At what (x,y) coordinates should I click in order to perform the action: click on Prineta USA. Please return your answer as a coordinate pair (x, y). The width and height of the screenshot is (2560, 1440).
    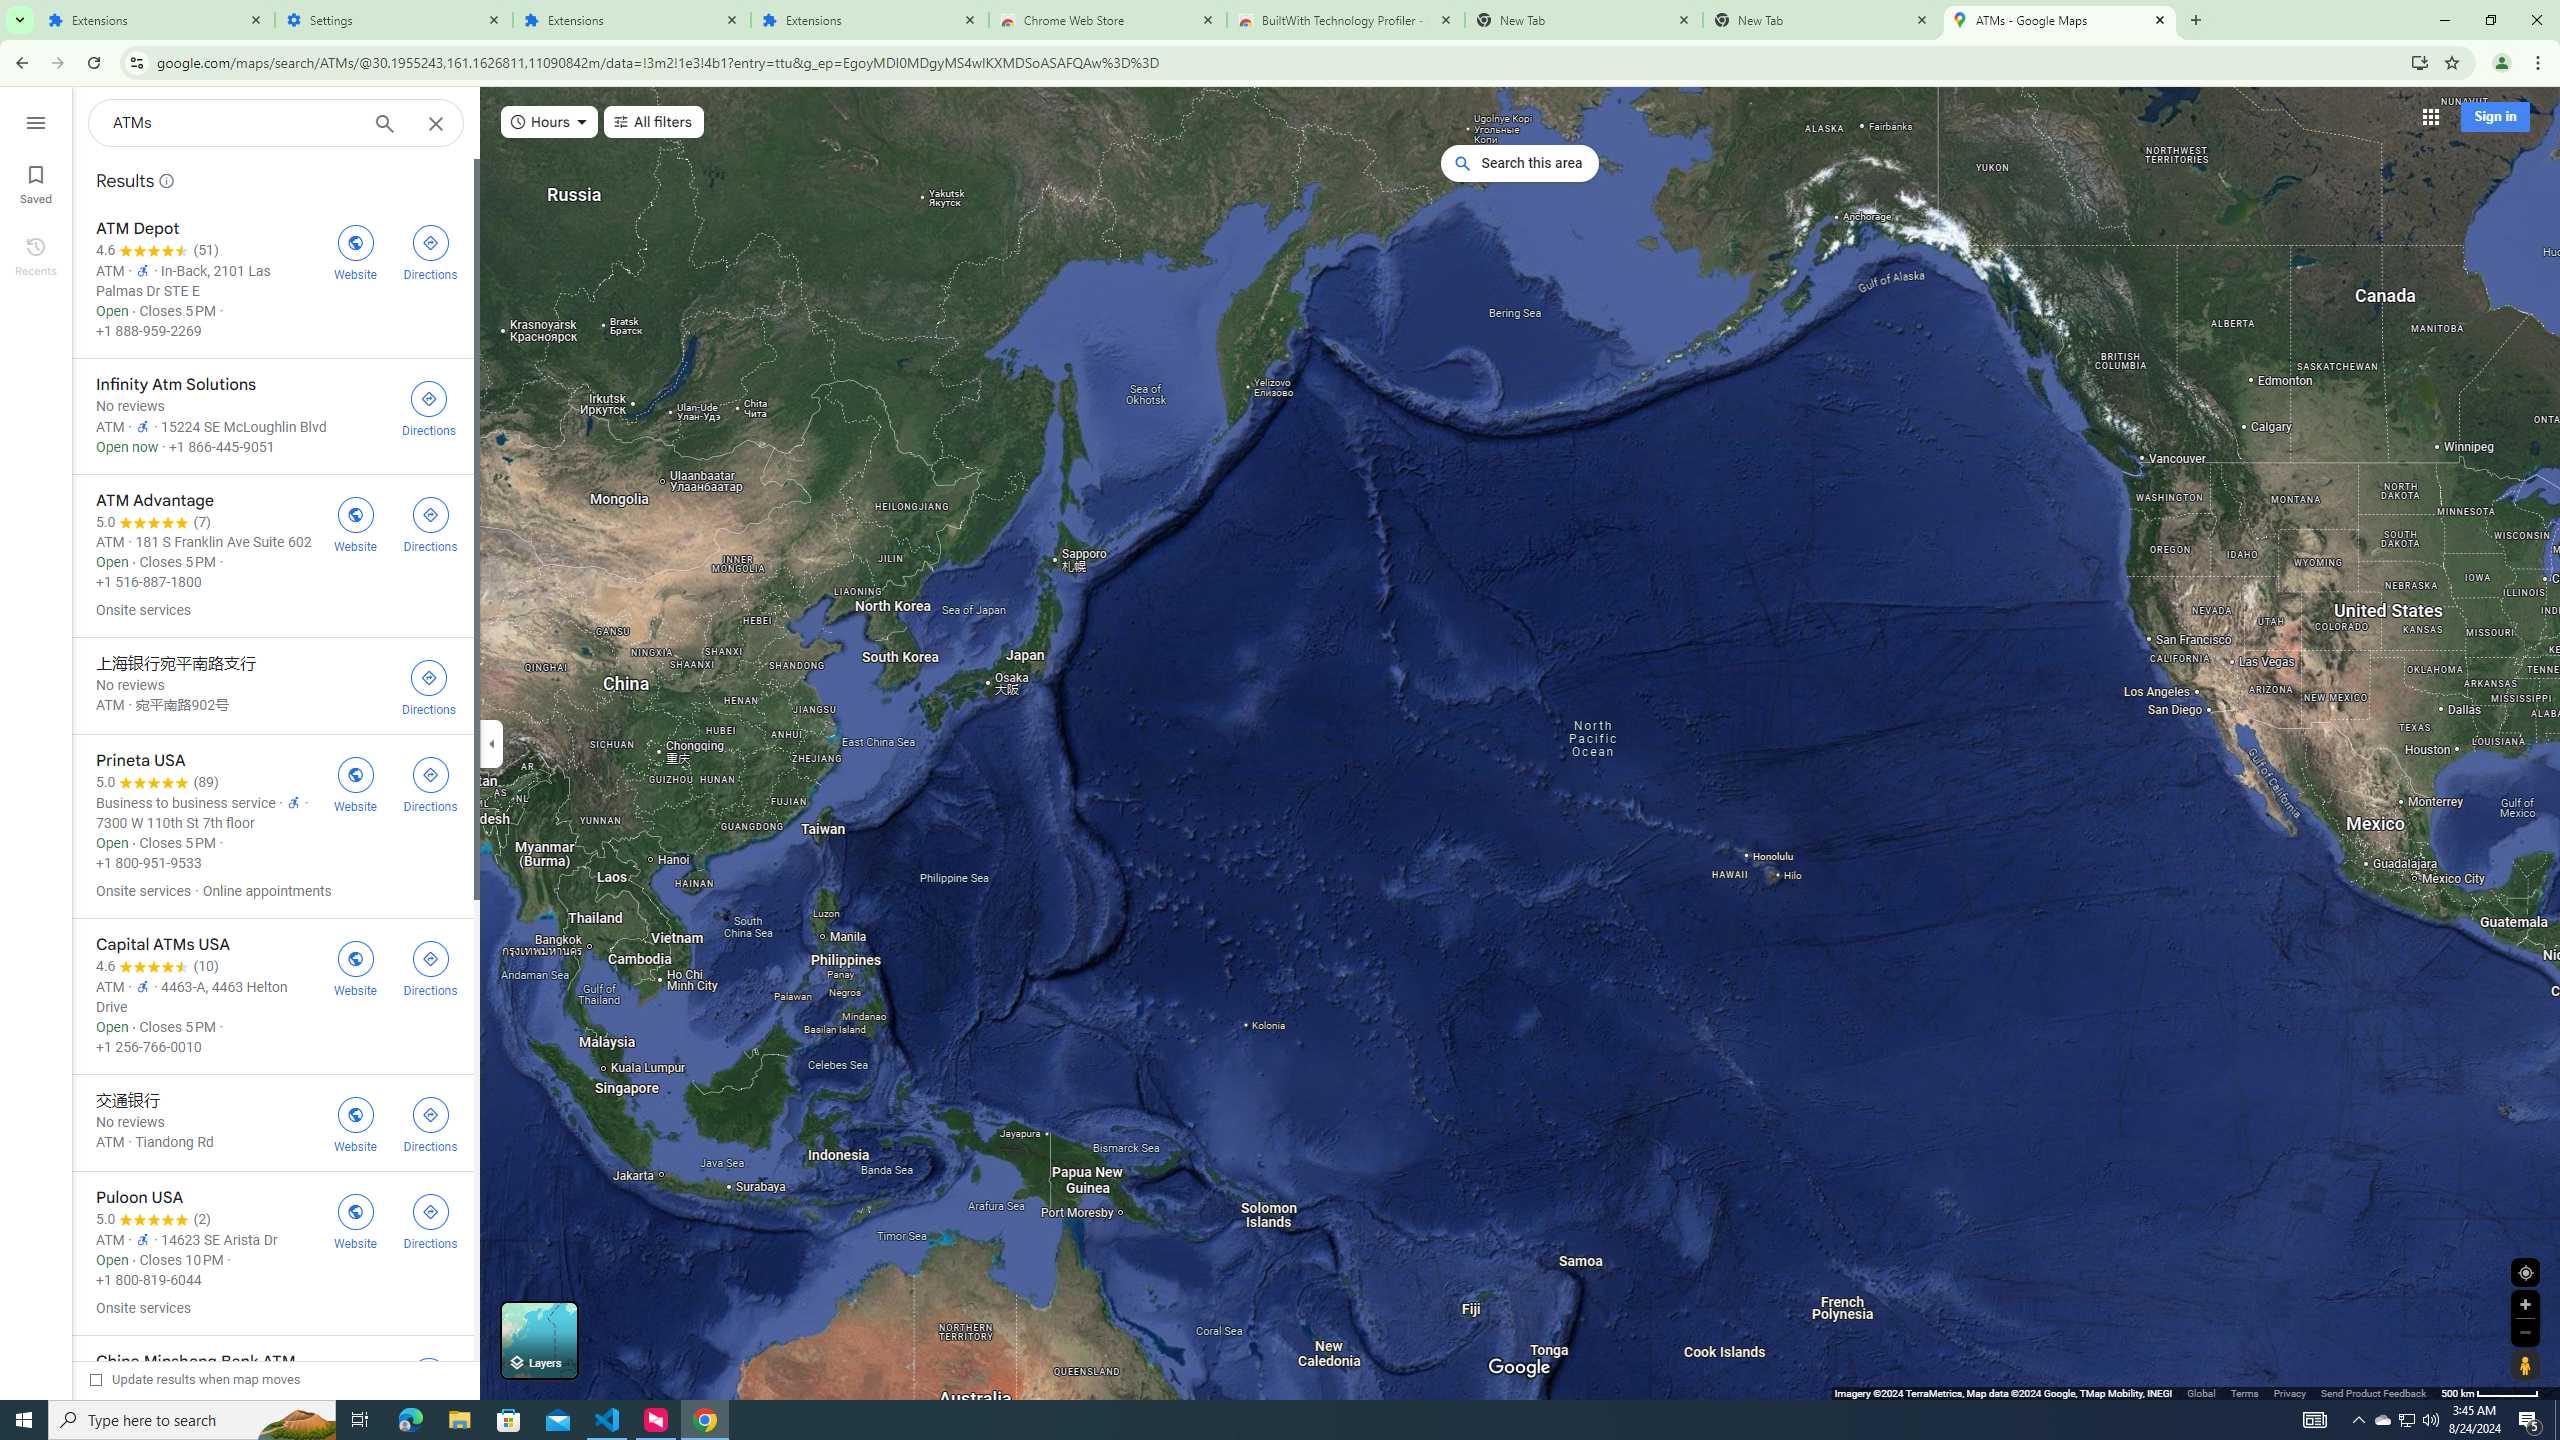
    Looking at the image, I should click on (272, 826).